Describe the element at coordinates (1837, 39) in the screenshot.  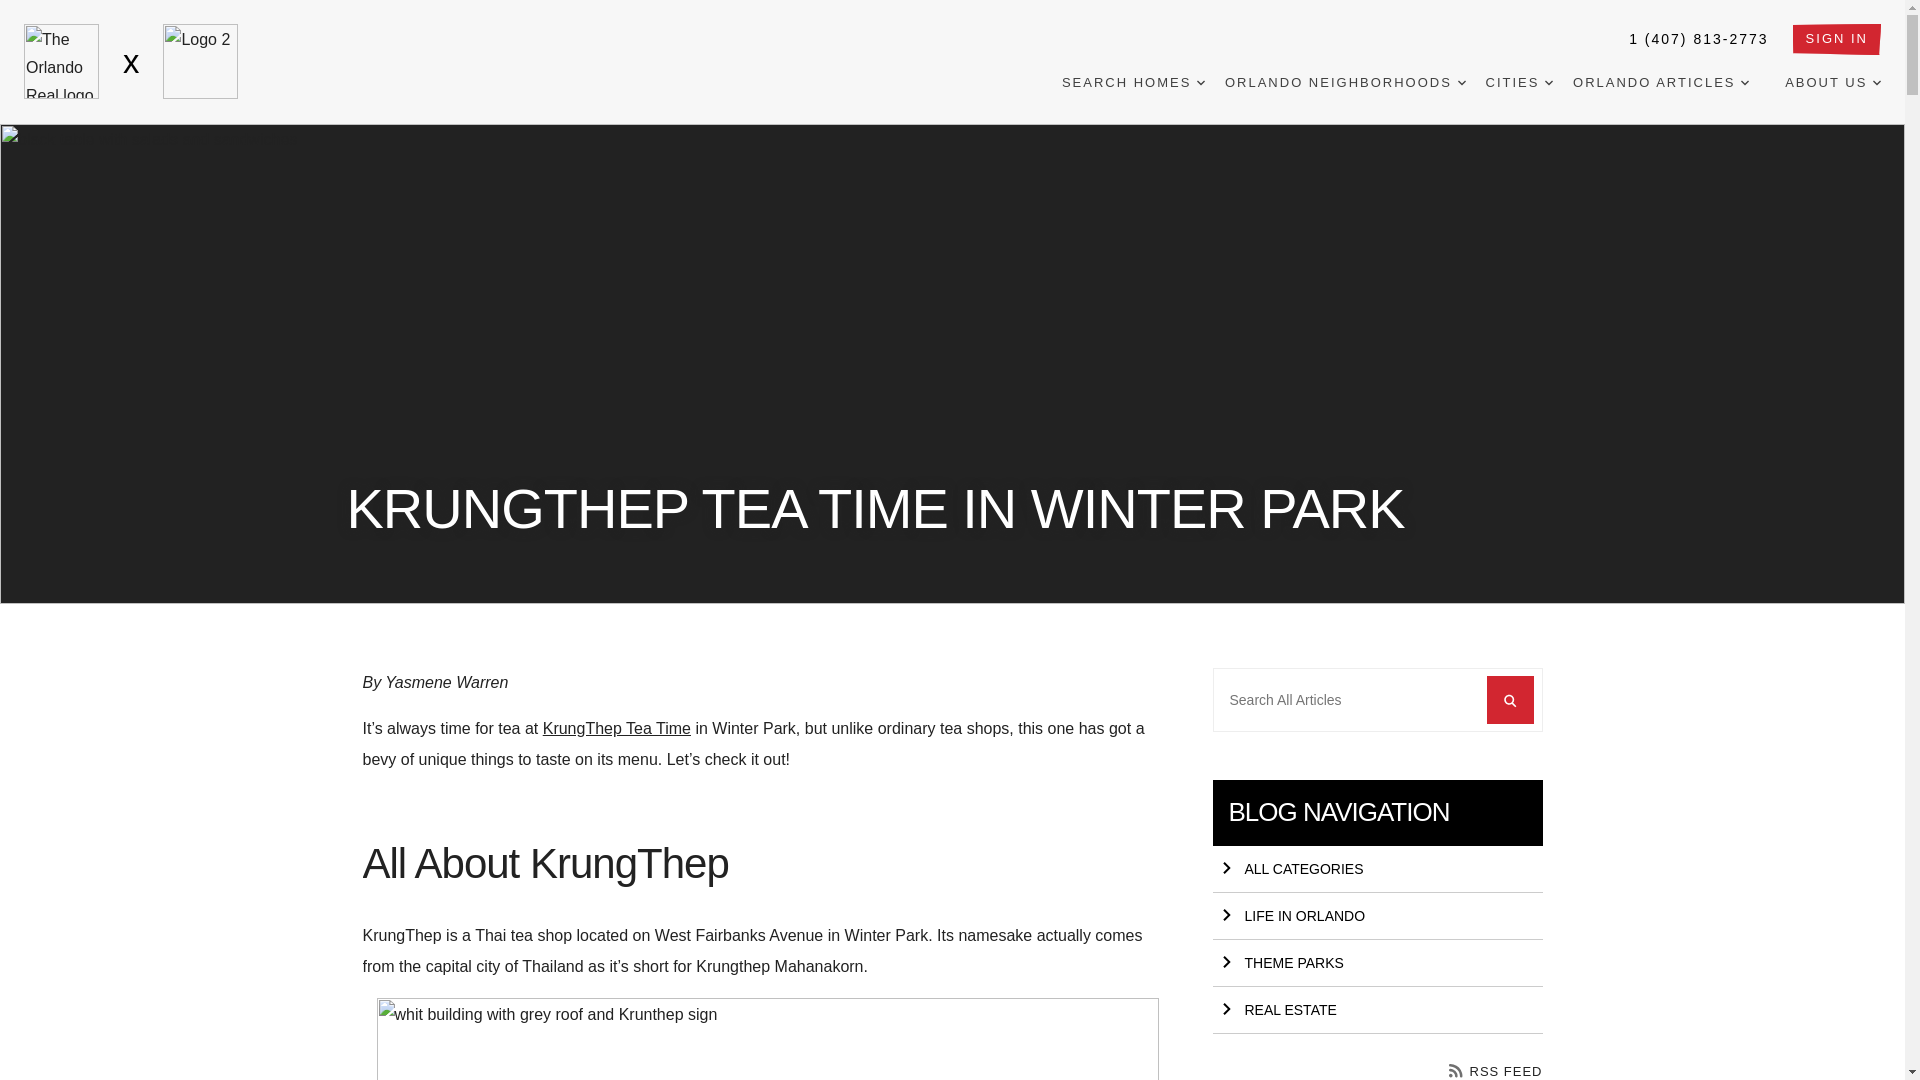
I see `SIGN IN` at that location.